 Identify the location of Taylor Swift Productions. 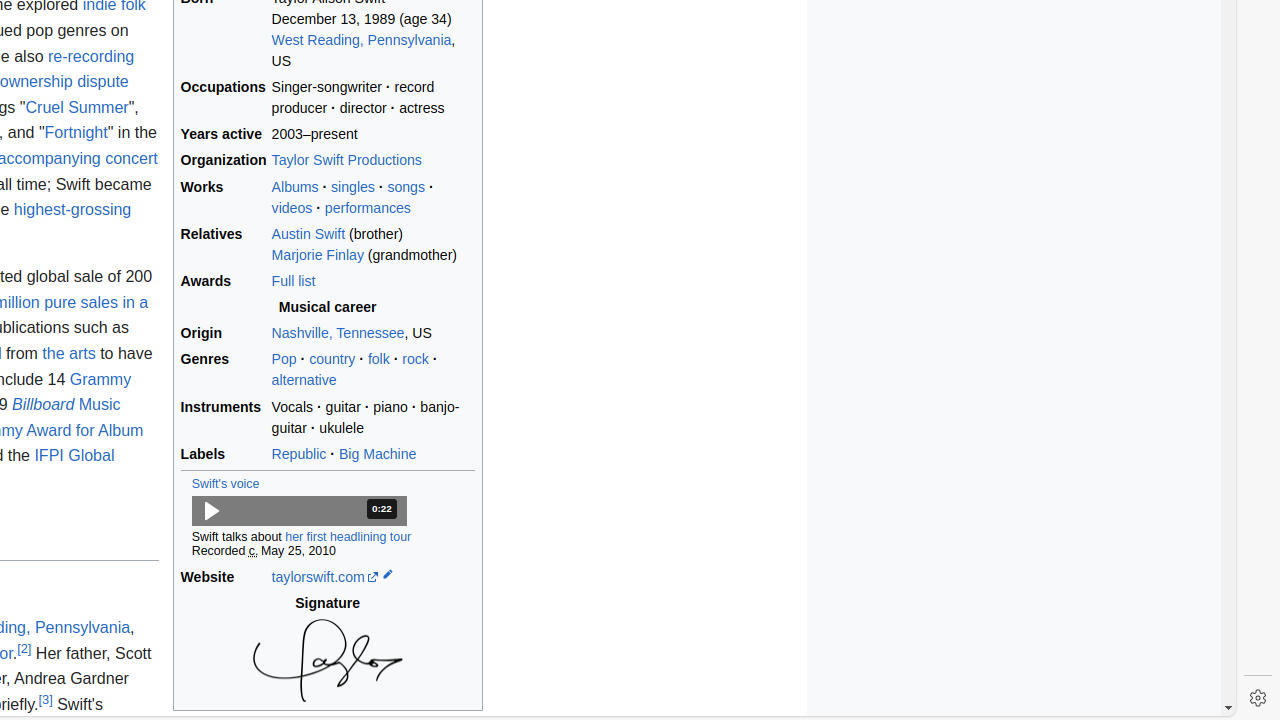
(346, 160).